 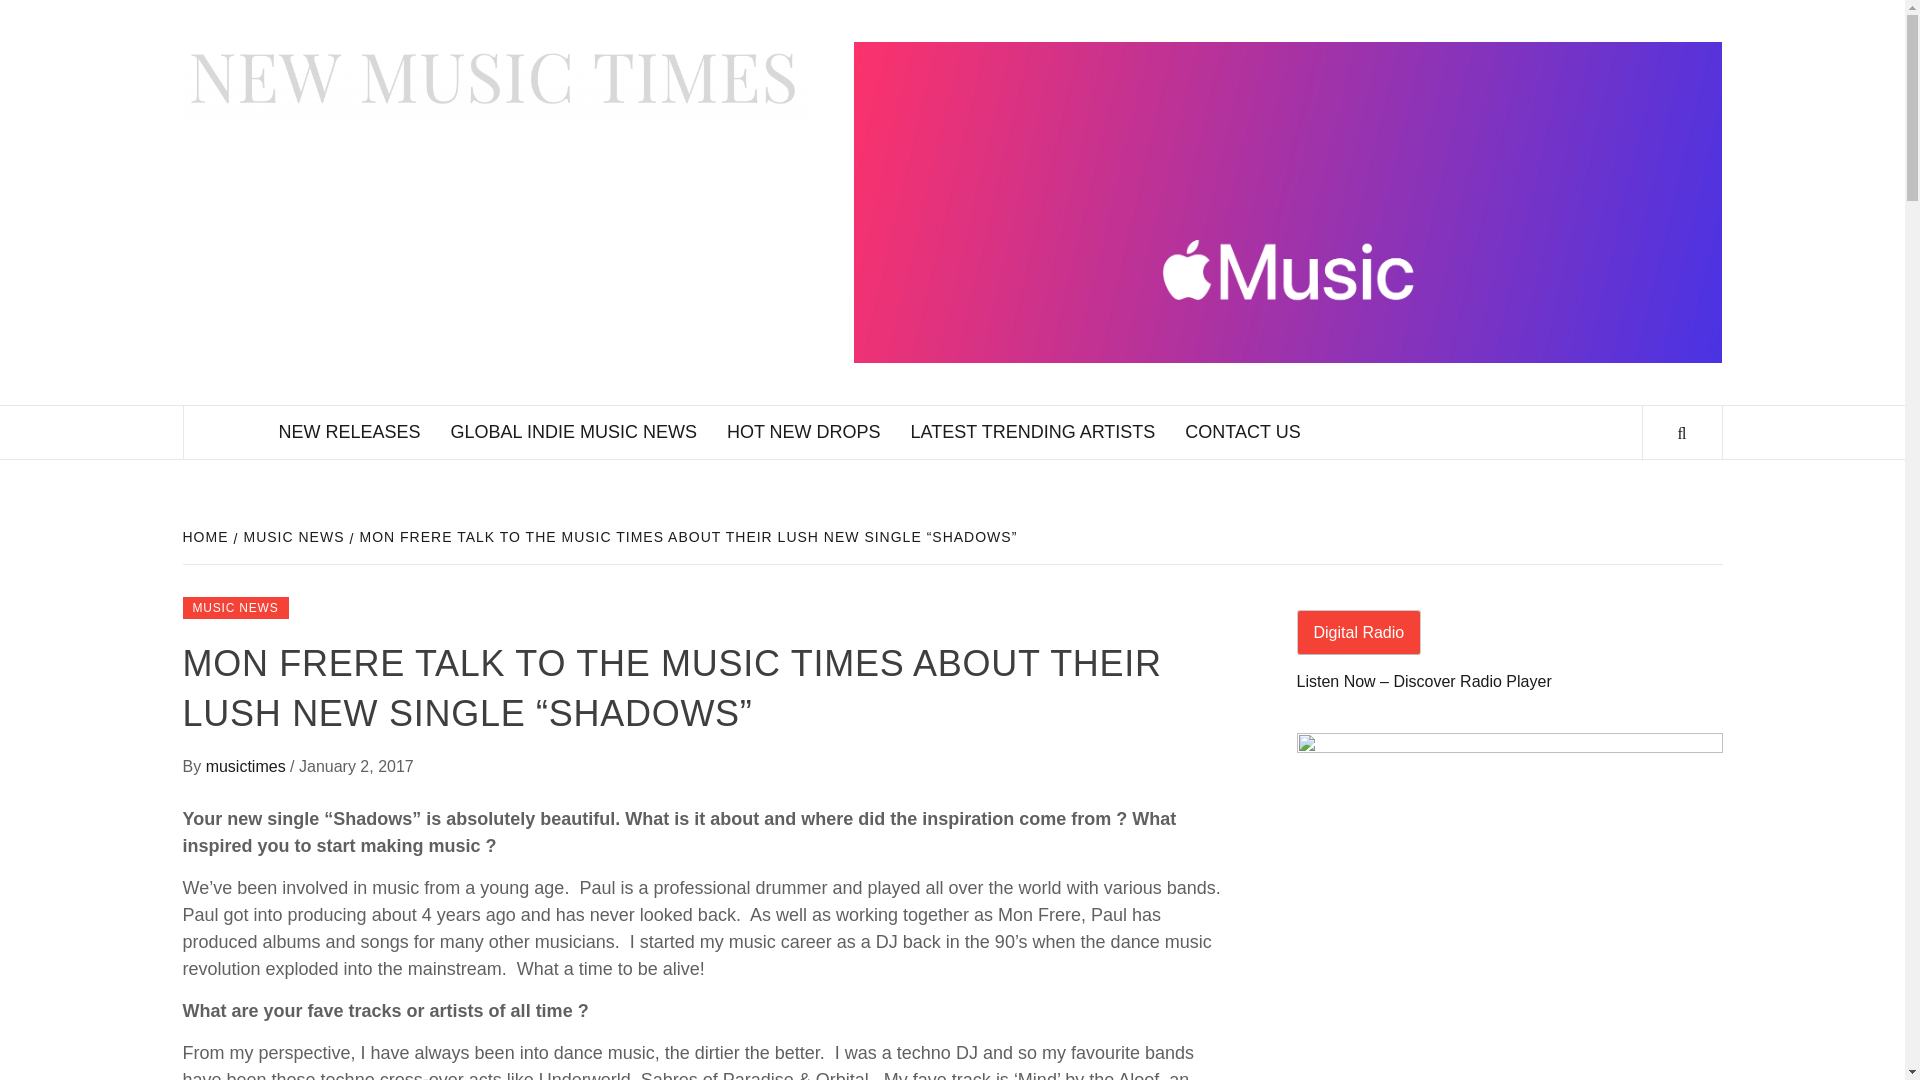 I want to click on NEW MUSIC TIMES, so click(x=886, y=135).